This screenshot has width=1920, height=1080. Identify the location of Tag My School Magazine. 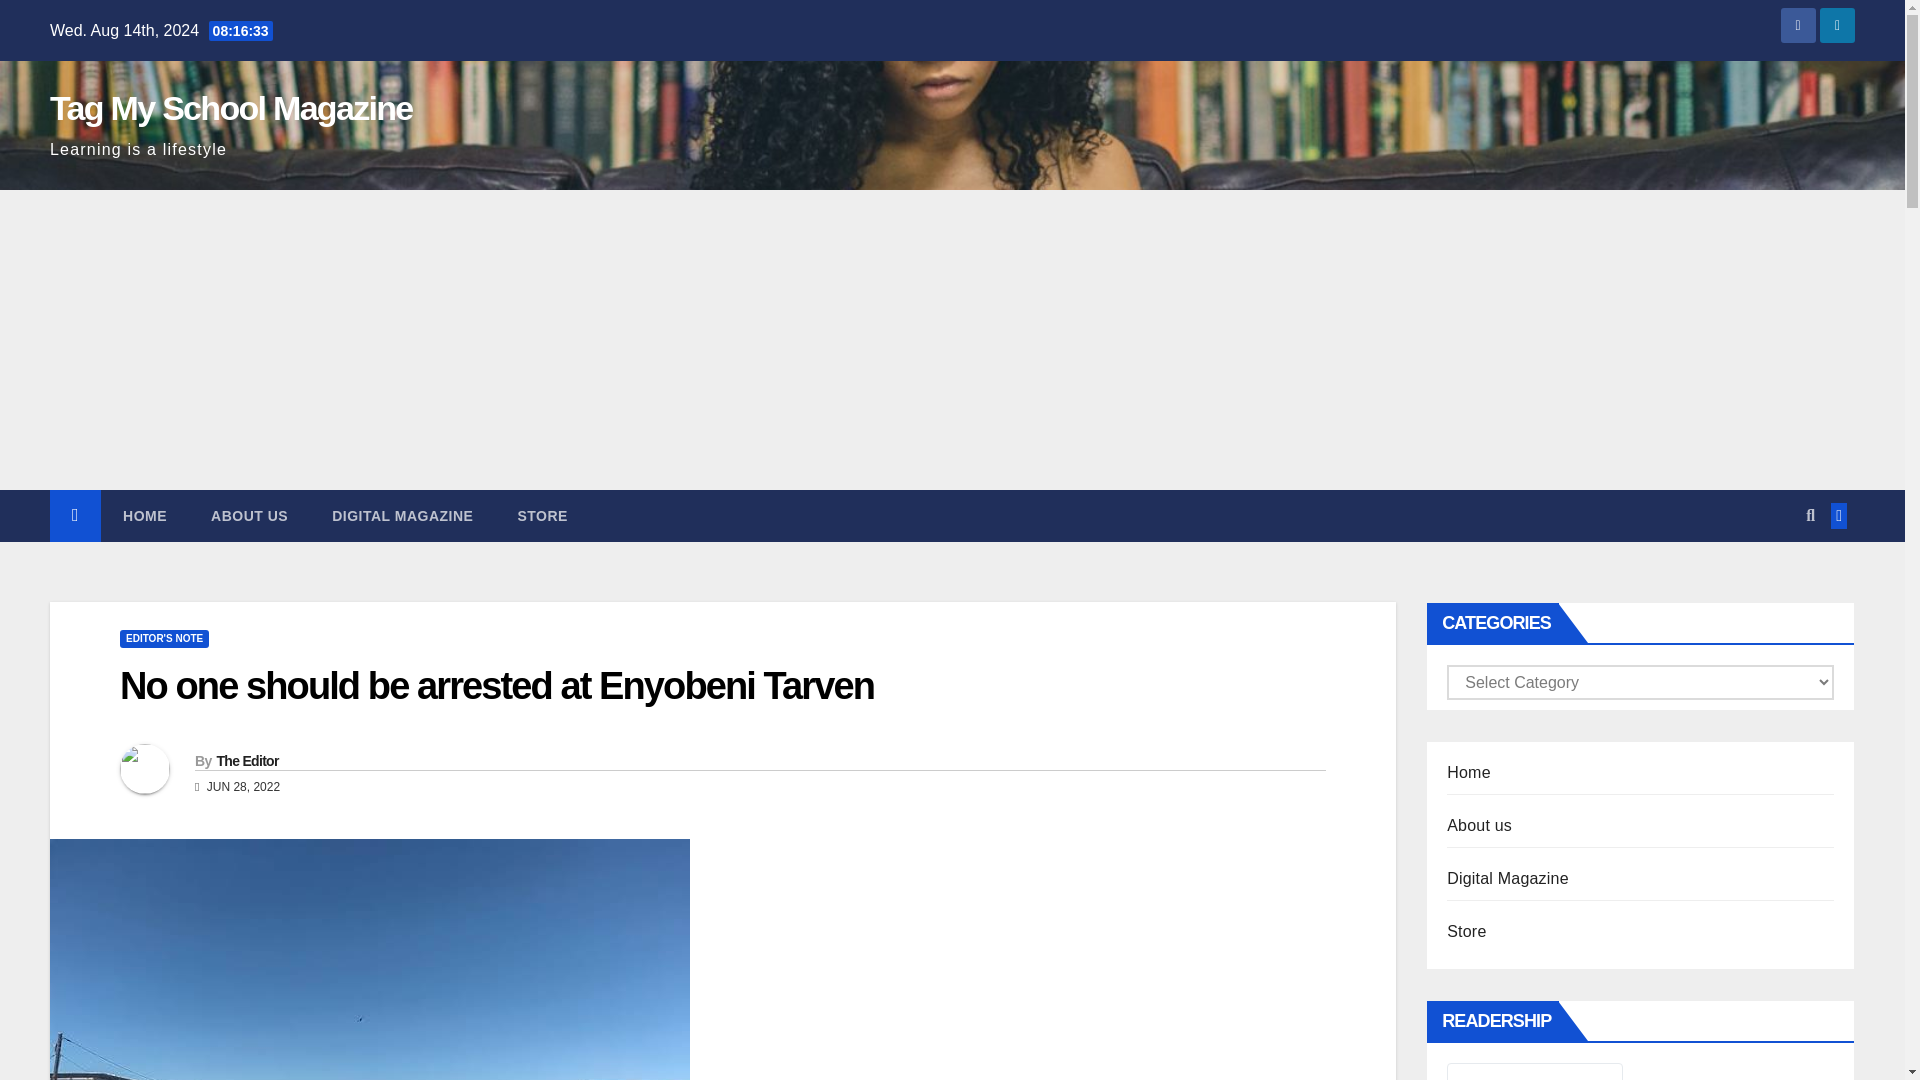
(230, 108).